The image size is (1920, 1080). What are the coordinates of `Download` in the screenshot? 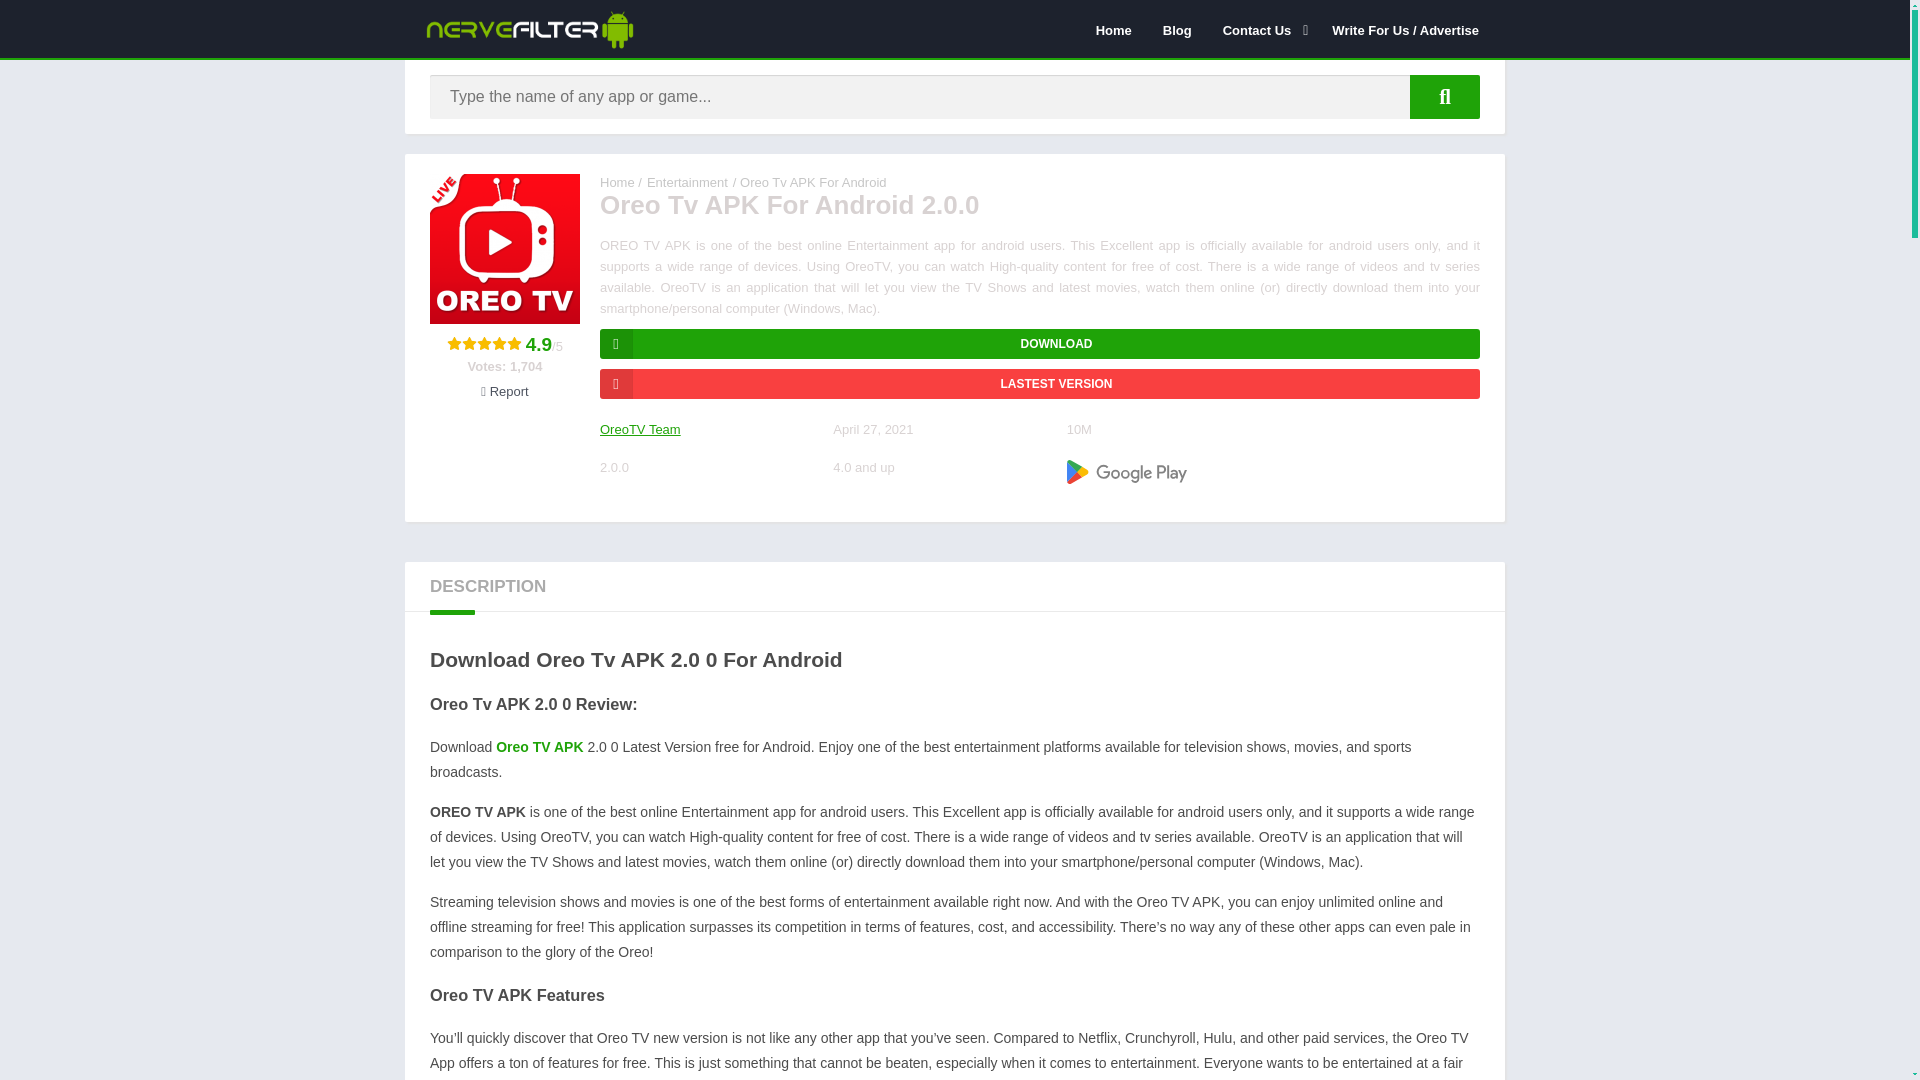 It's located at (1040, 344).